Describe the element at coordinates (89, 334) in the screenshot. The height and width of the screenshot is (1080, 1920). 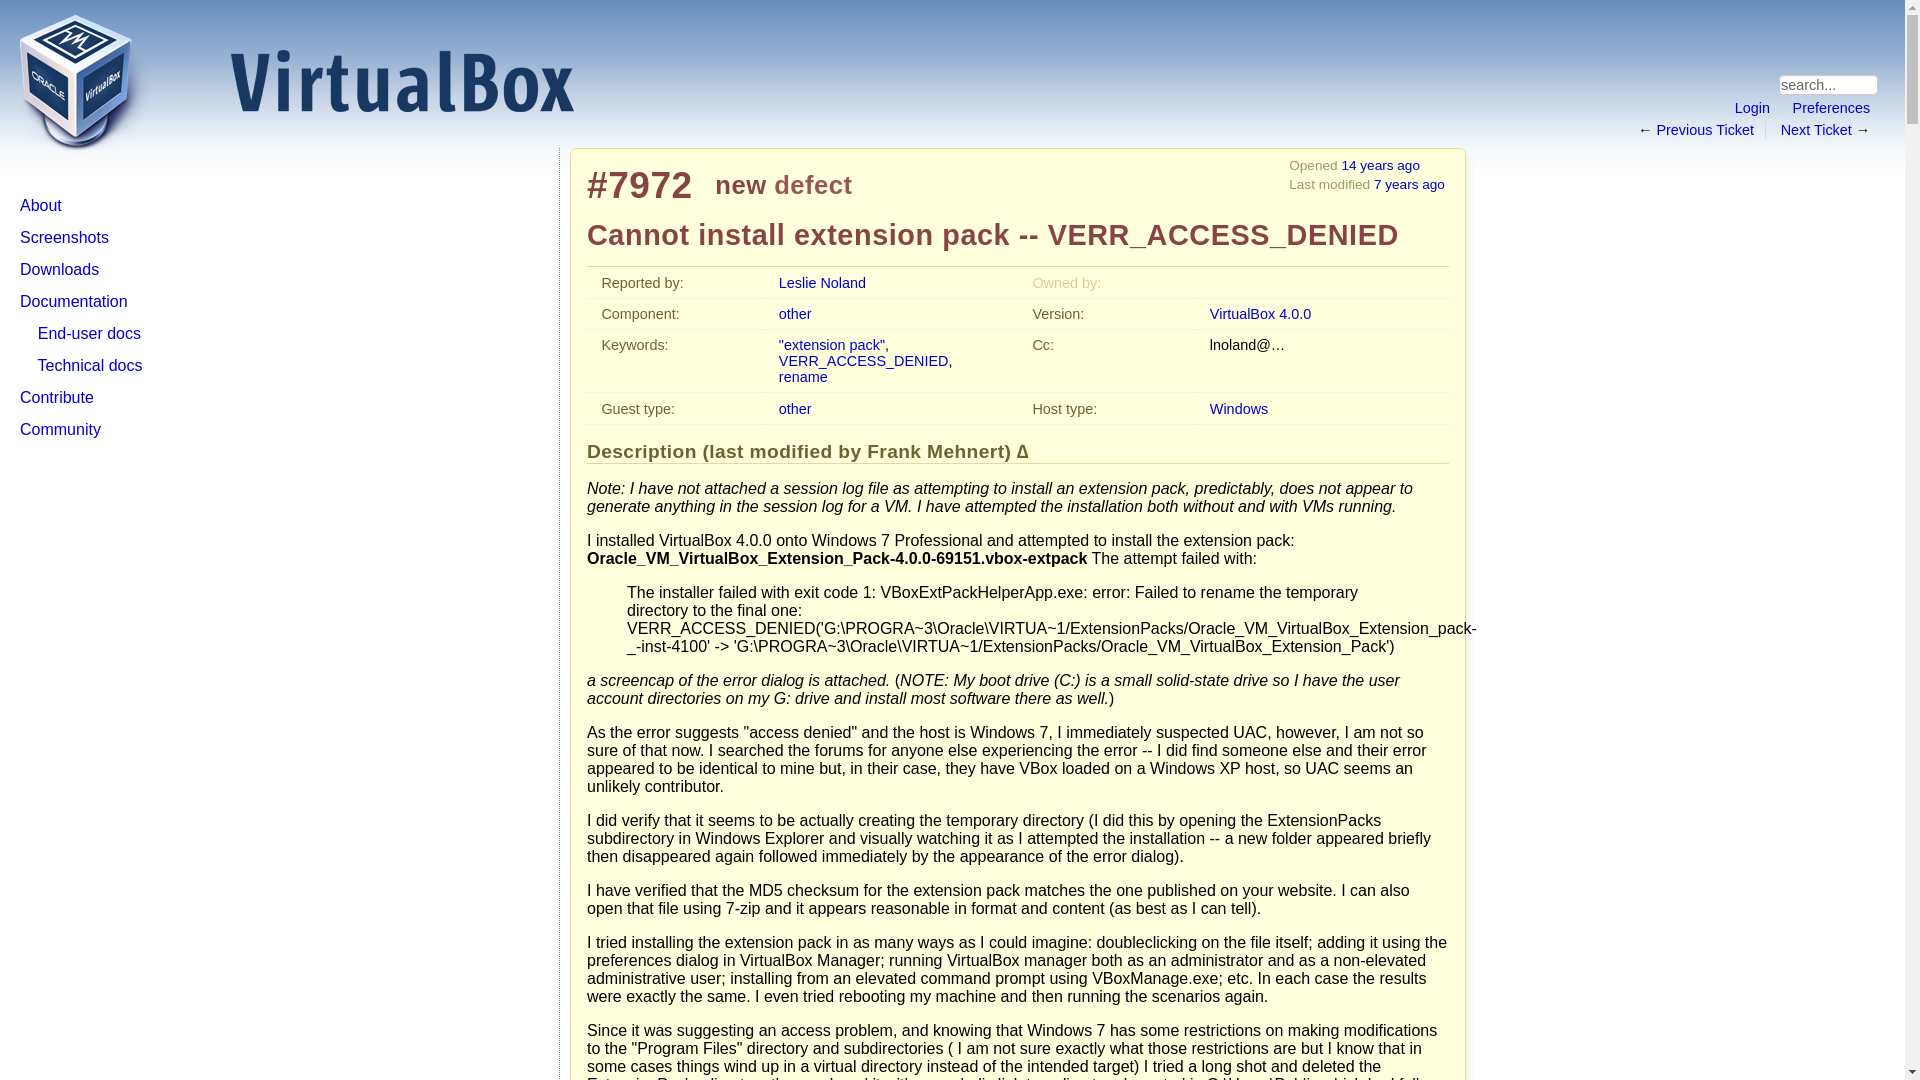
I see `End-user docs` at that location.